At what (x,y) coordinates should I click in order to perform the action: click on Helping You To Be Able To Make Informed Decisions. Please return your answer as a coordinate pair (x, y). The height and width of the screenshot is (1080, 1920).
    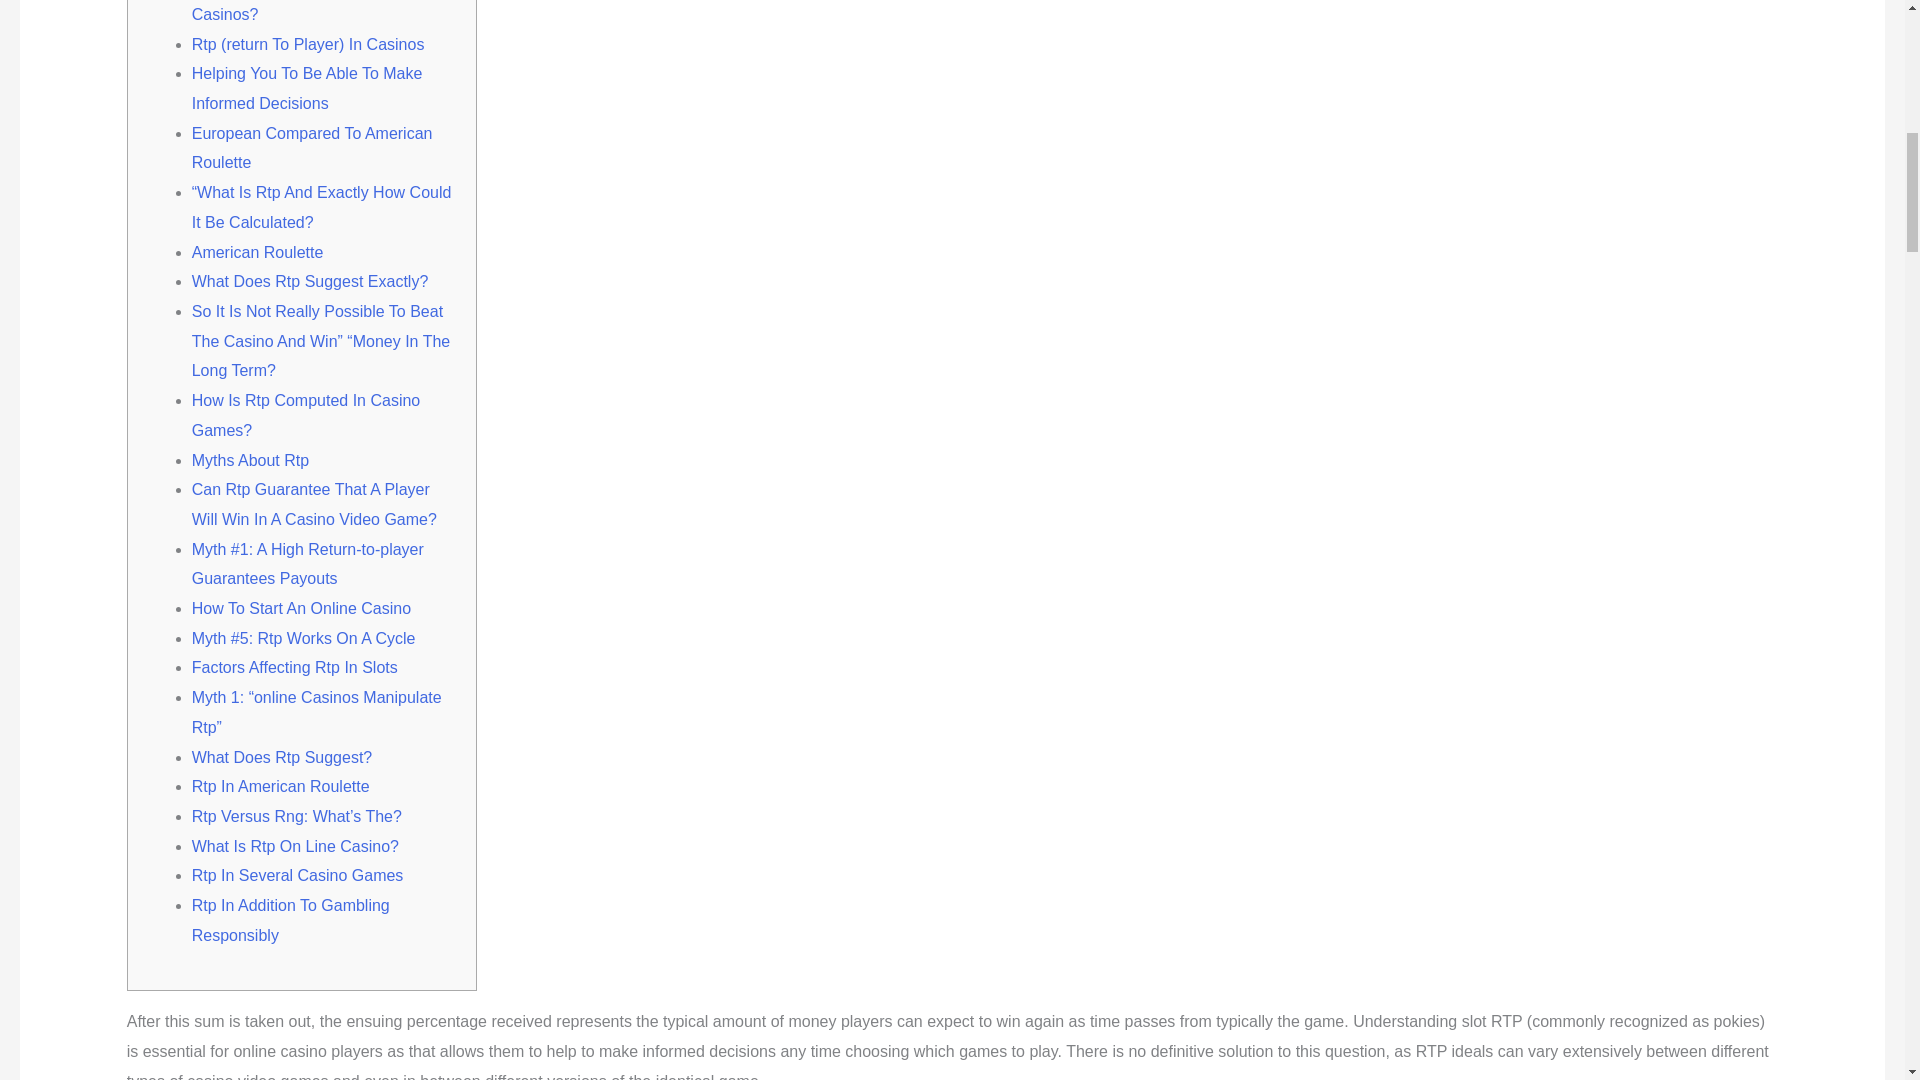
    Looking at the image, I should click on (307, 88).